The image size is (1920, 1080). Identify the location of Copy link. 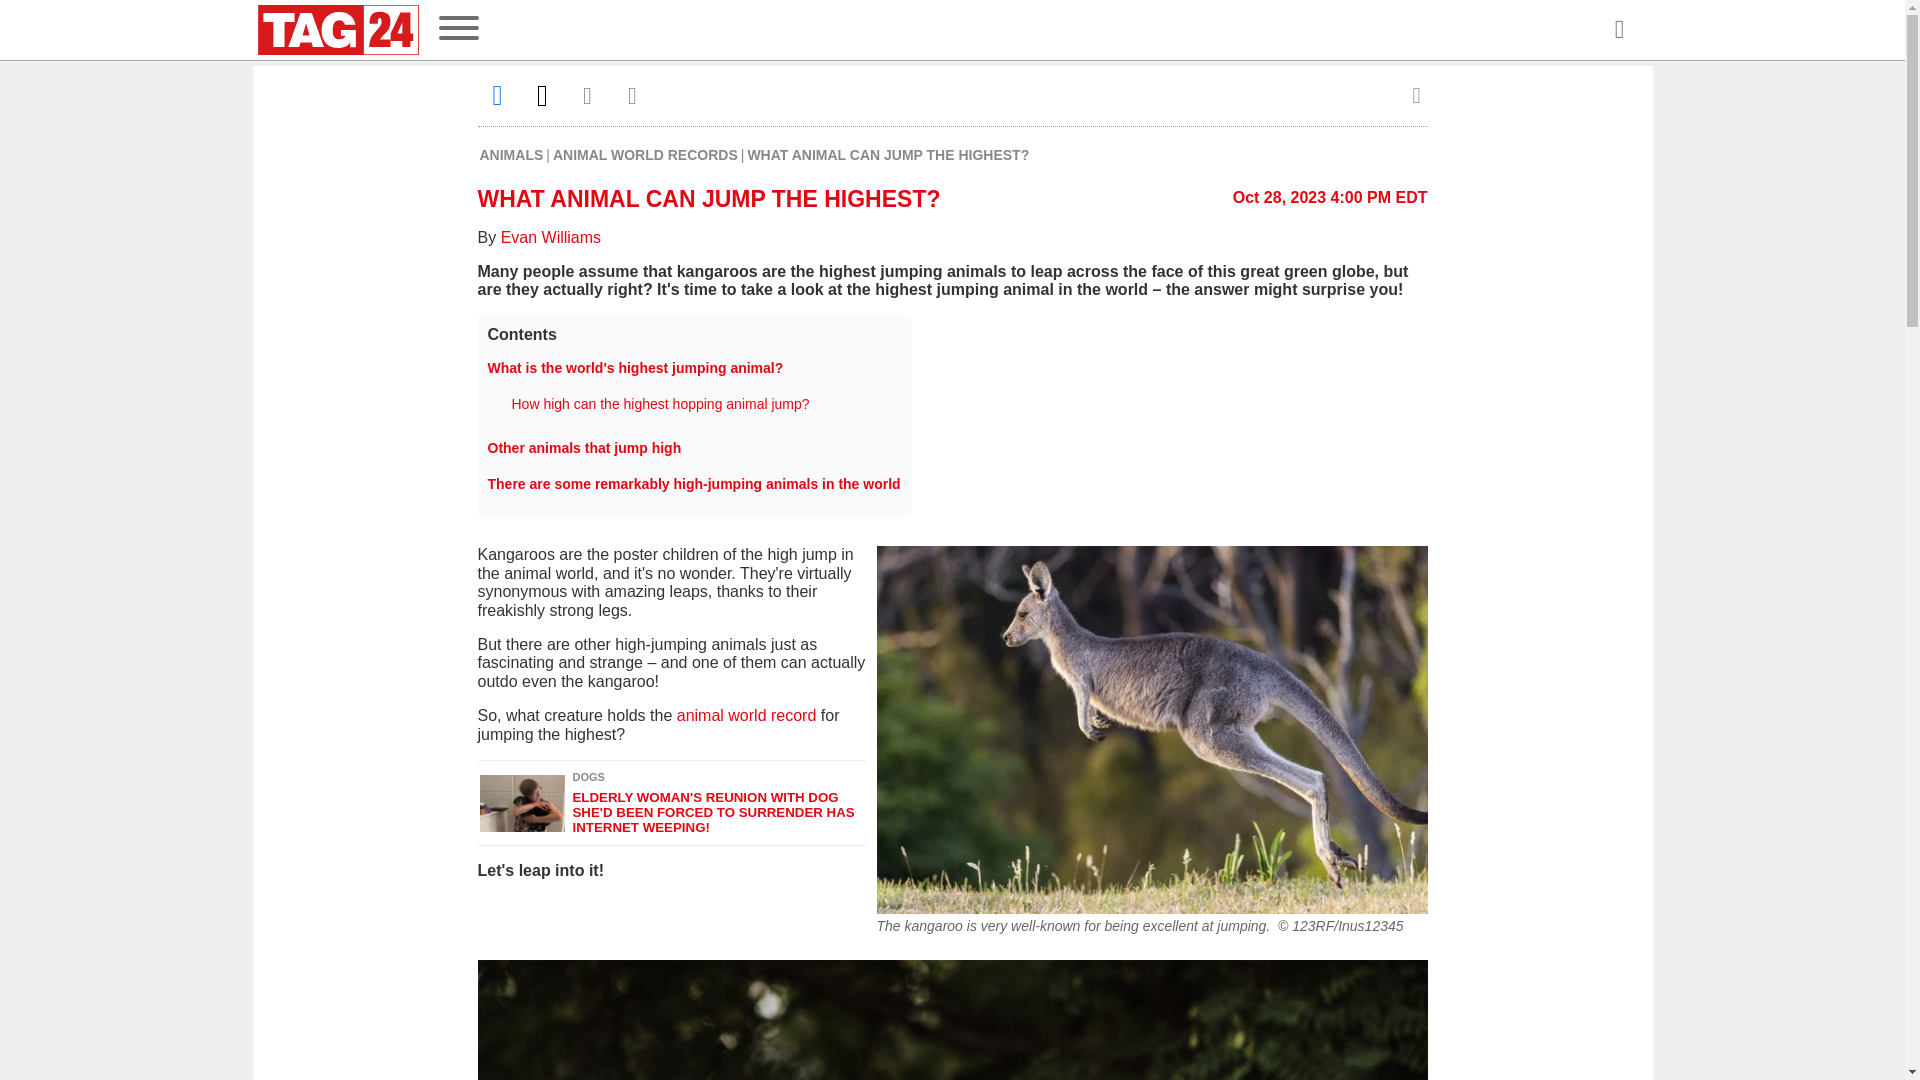
(632, 95).